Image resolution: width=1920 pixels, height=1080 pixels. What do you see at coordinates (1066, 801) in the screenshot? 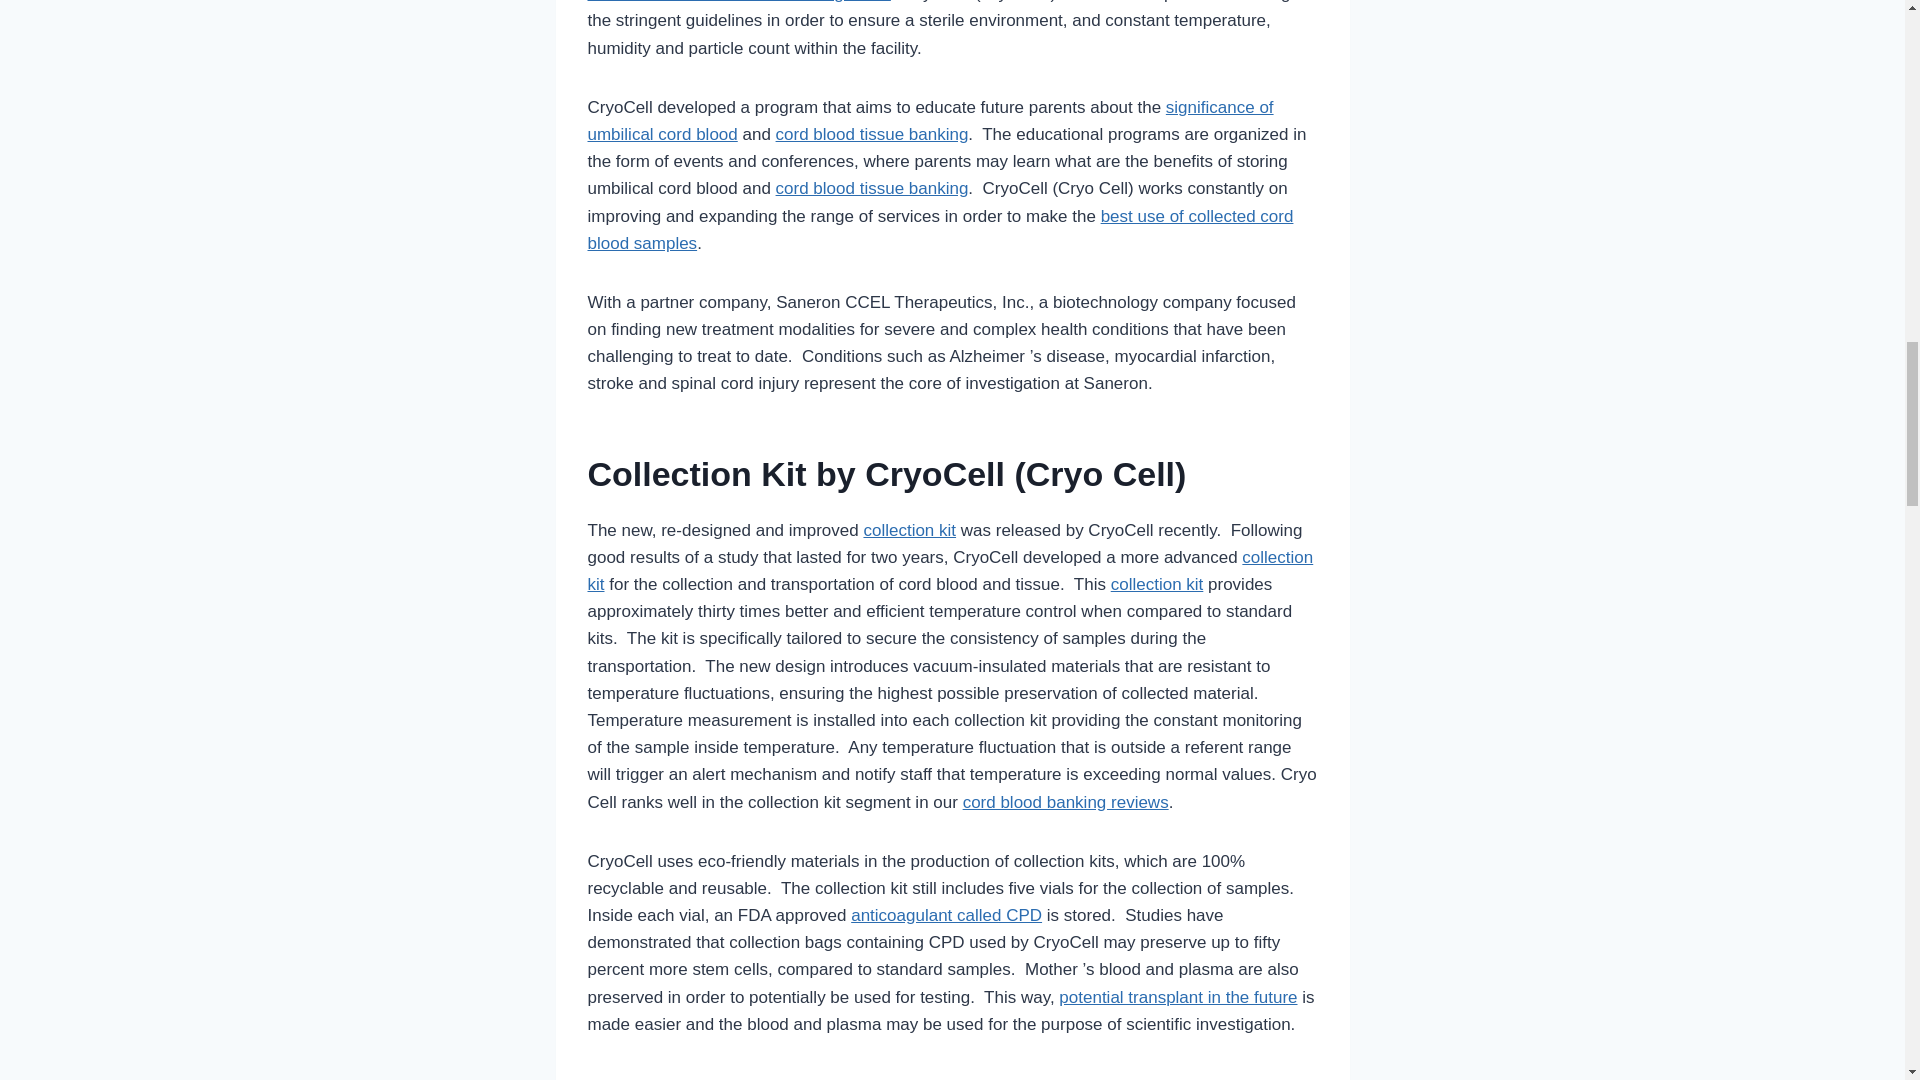
I see `cord blood banking reviews` at bounding box center [1066, 801].